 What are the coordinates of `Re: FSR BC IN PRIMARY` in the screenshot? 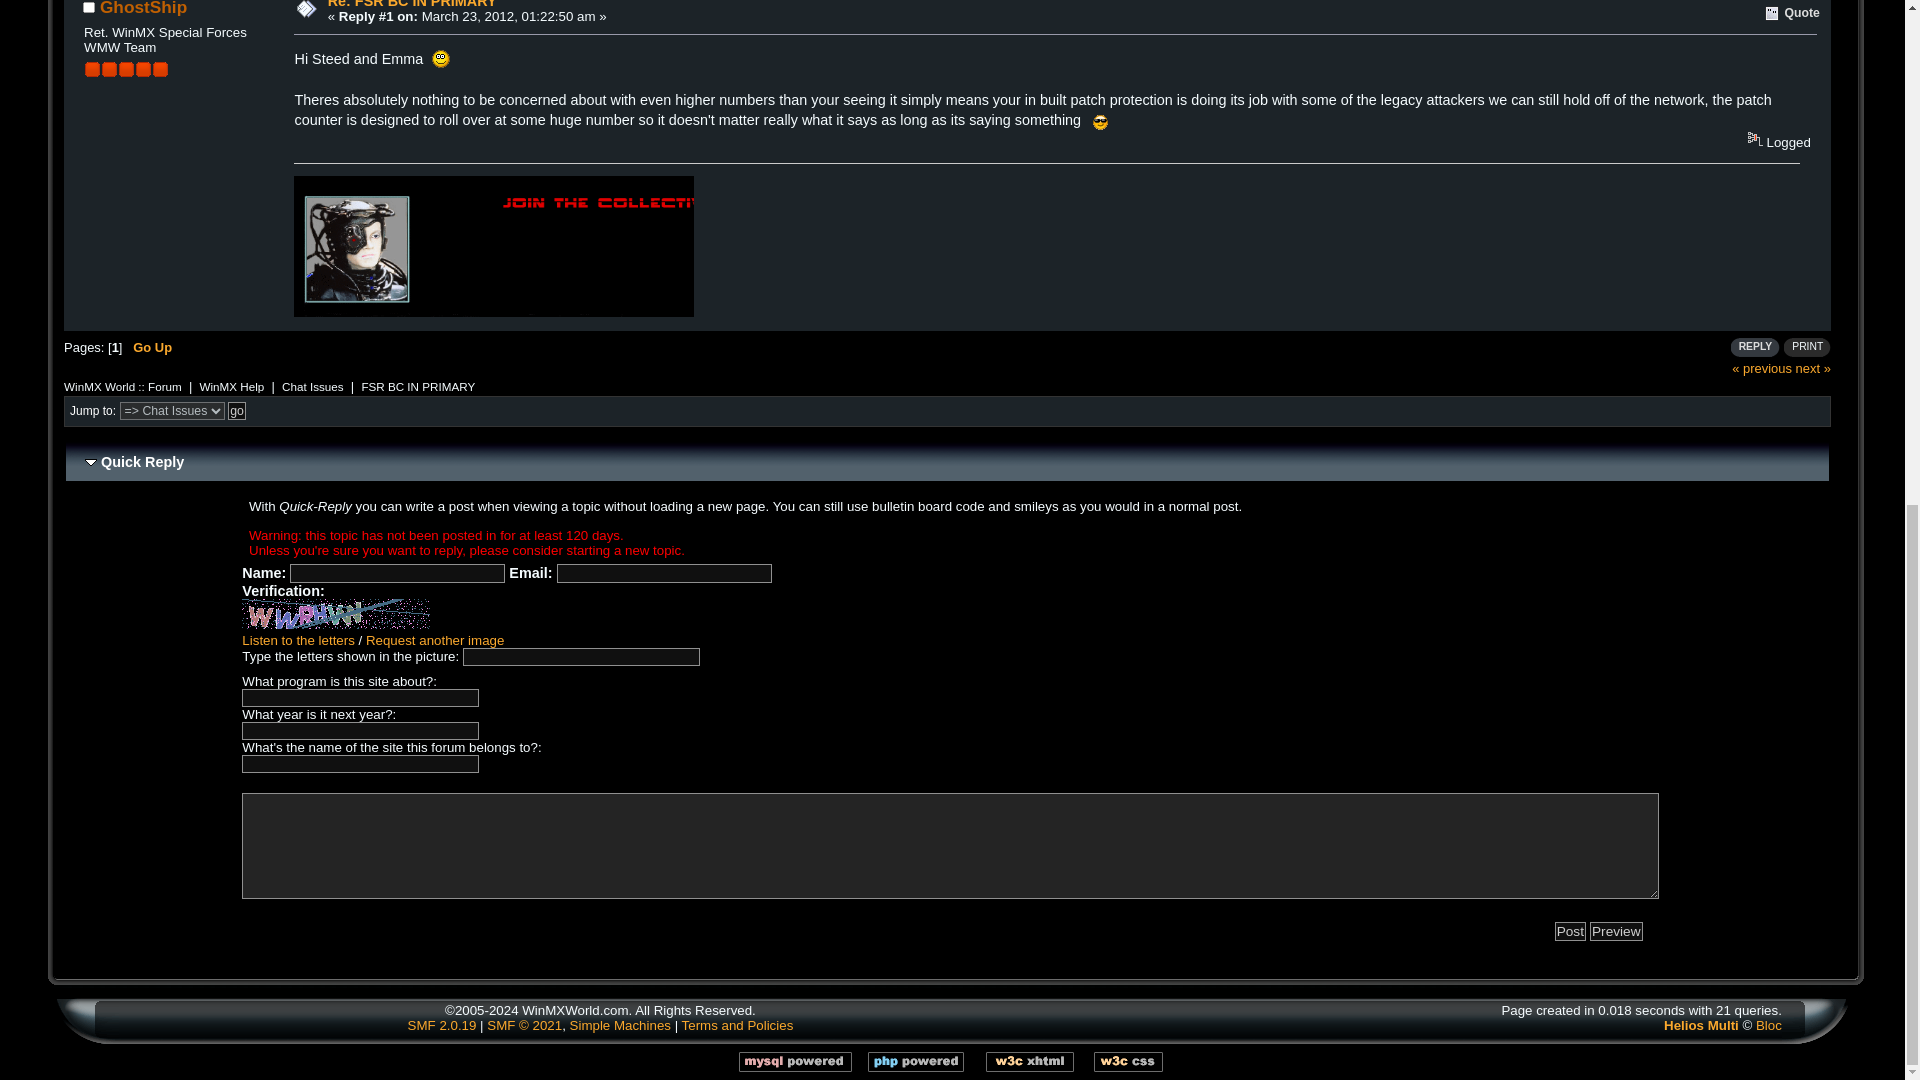 It's located at (412, 4).